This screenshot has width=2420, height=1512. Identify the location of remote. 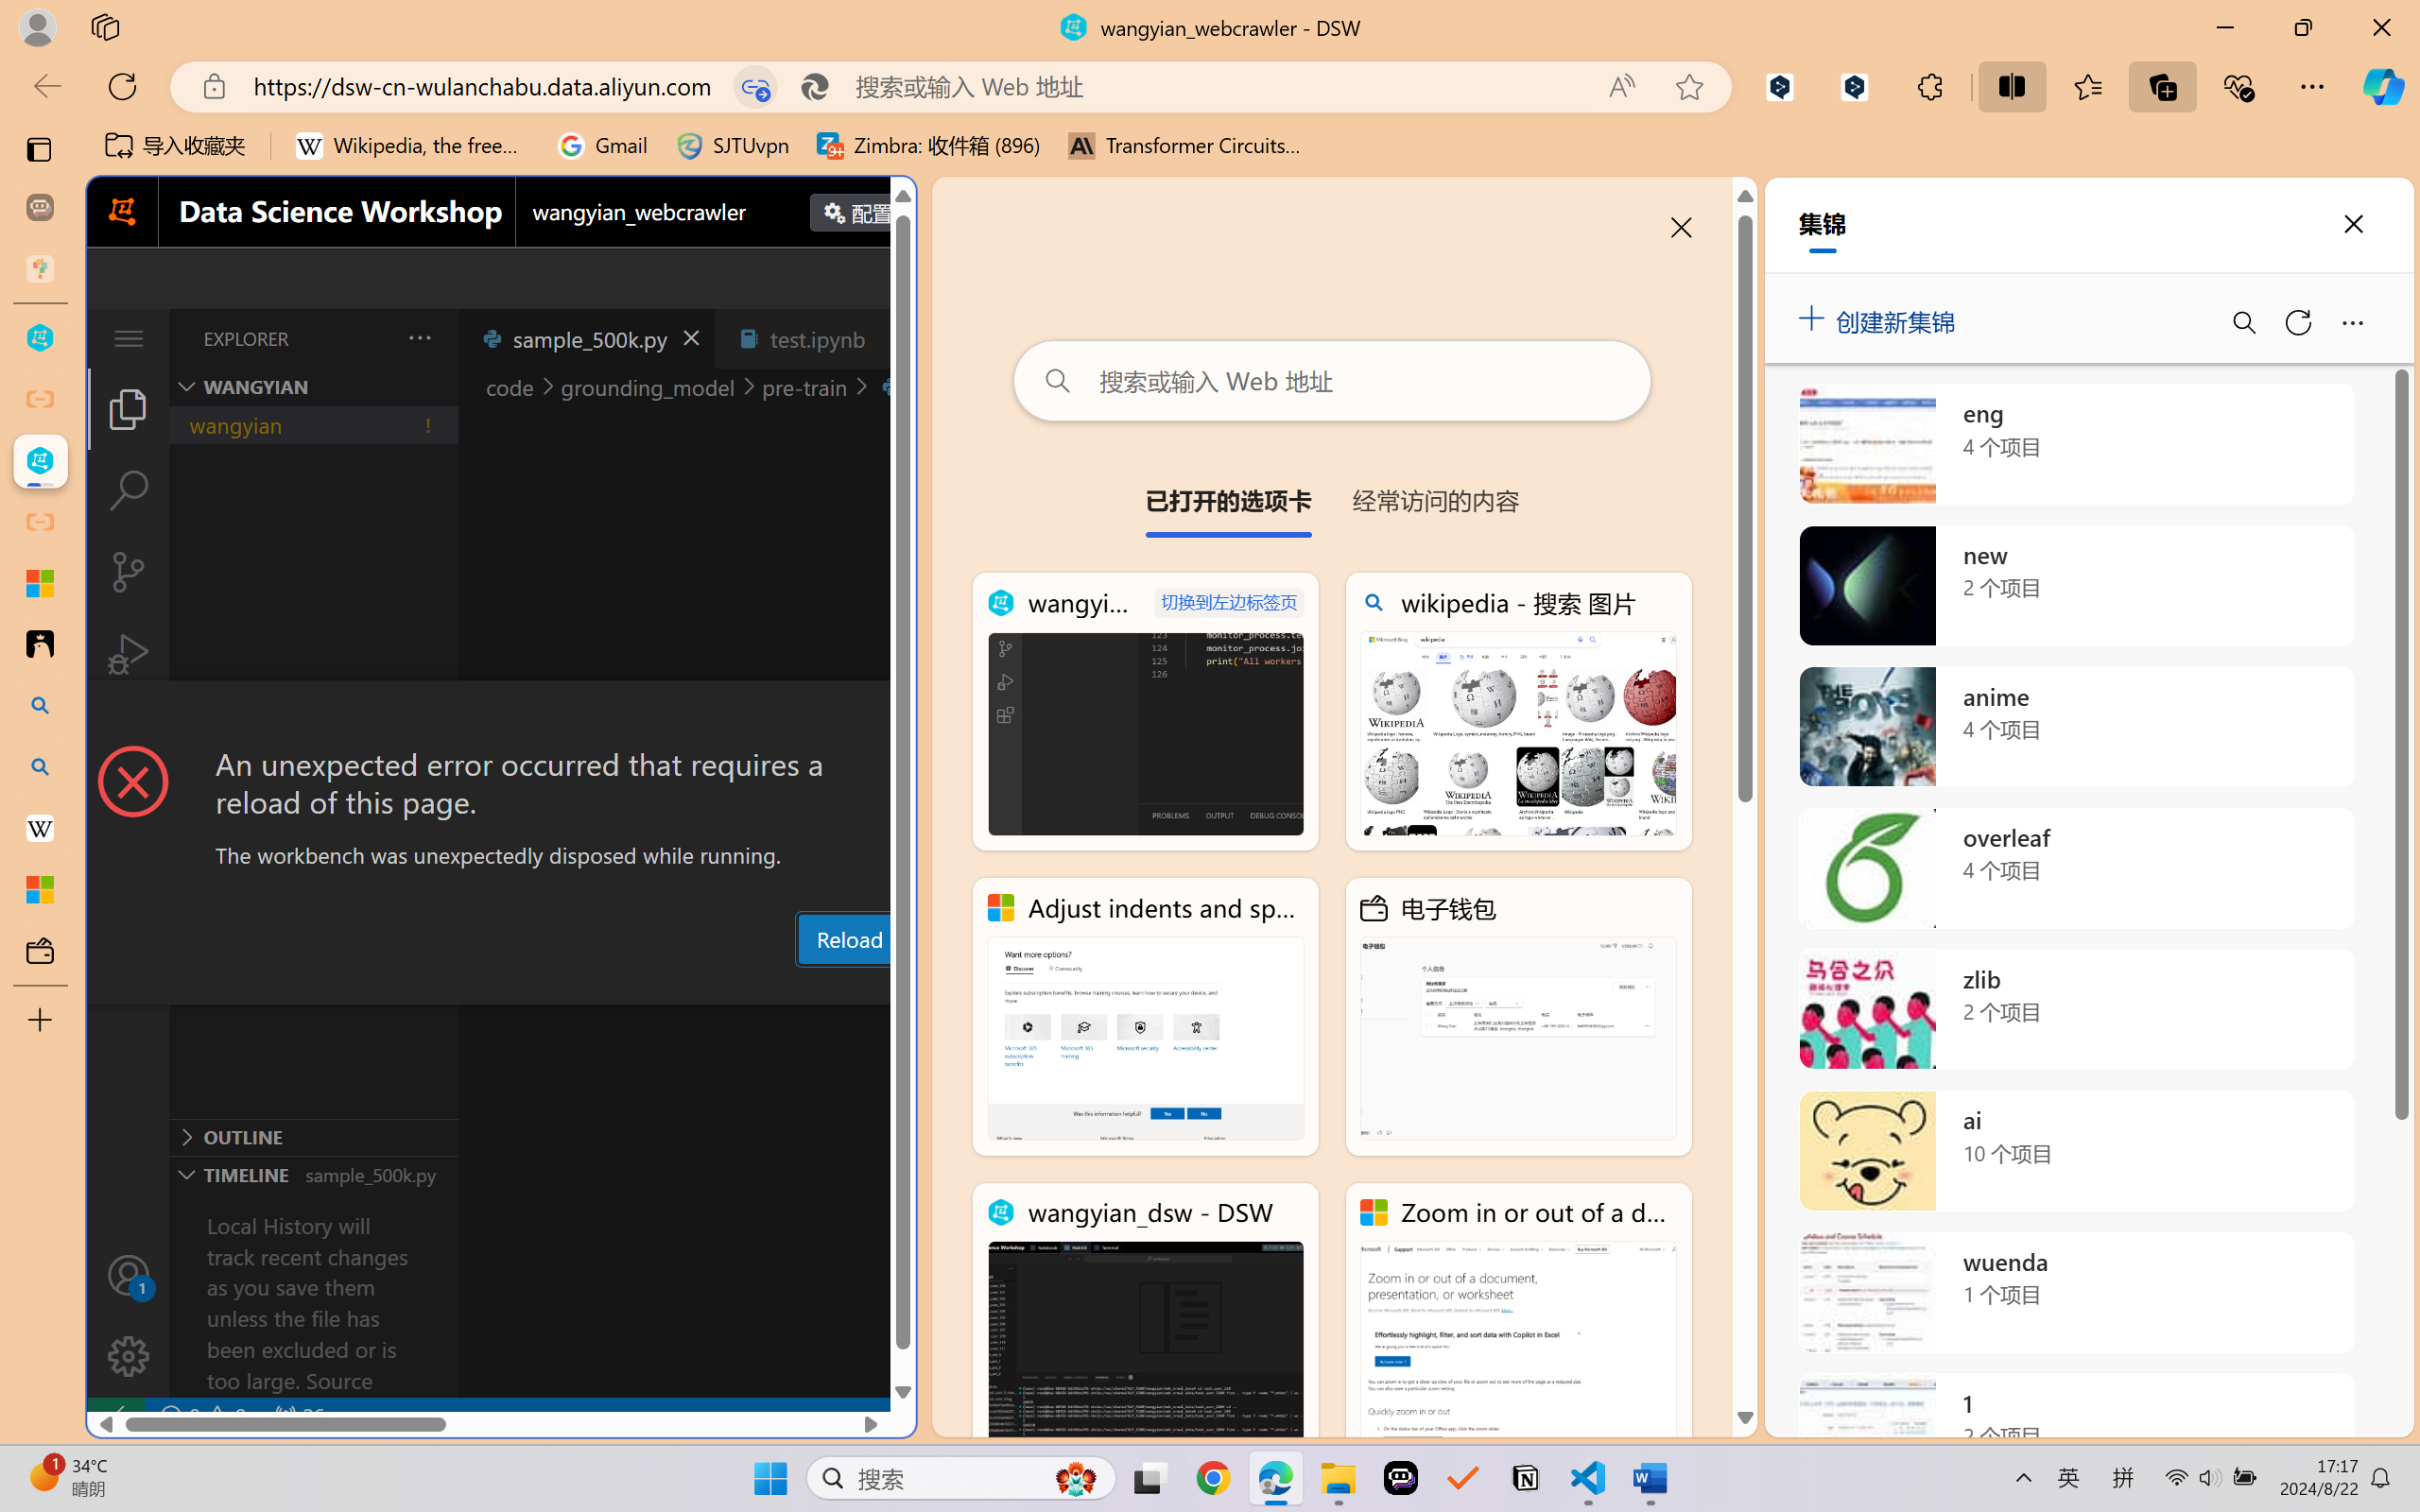
(115, 1416).